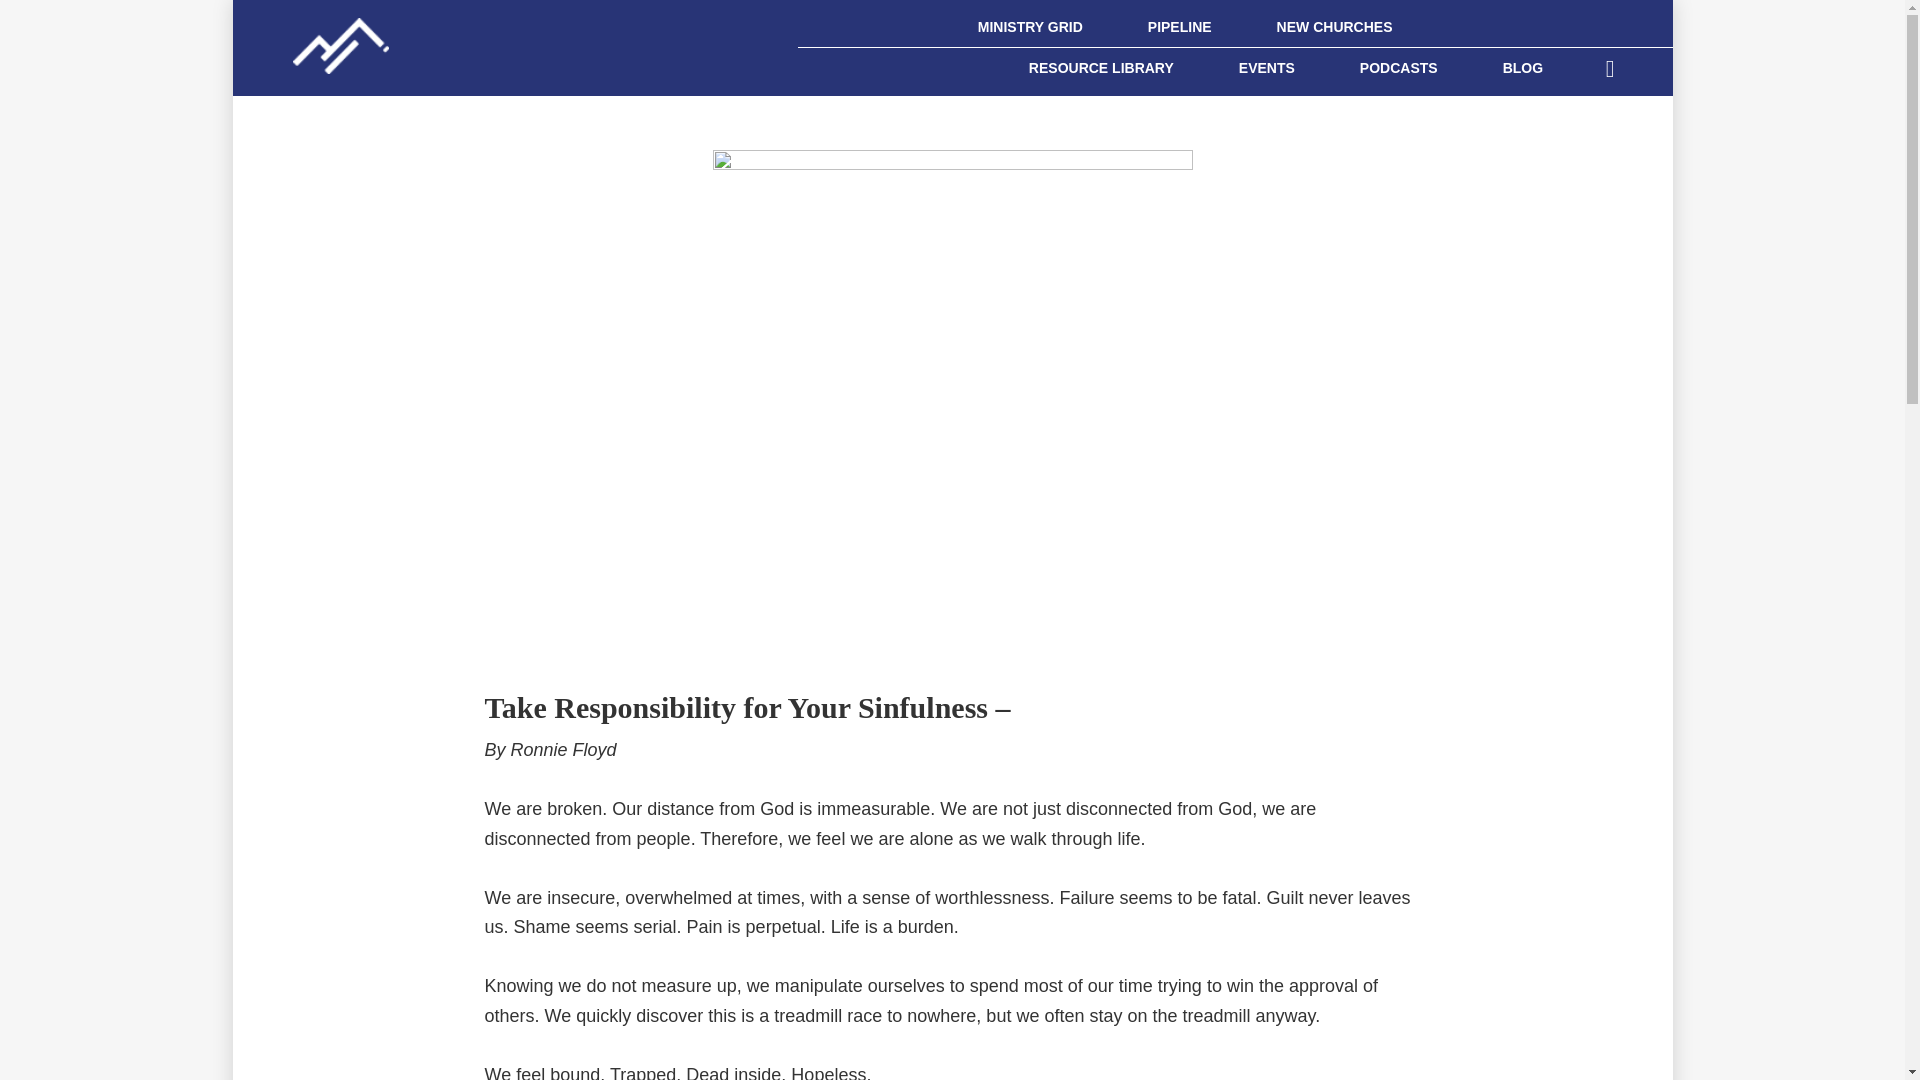 This screenshot has height=1080, width=1920. Describe the element at coordinates (325, 34) in the screenshot. I see `Lifeway Leadership` at that location.